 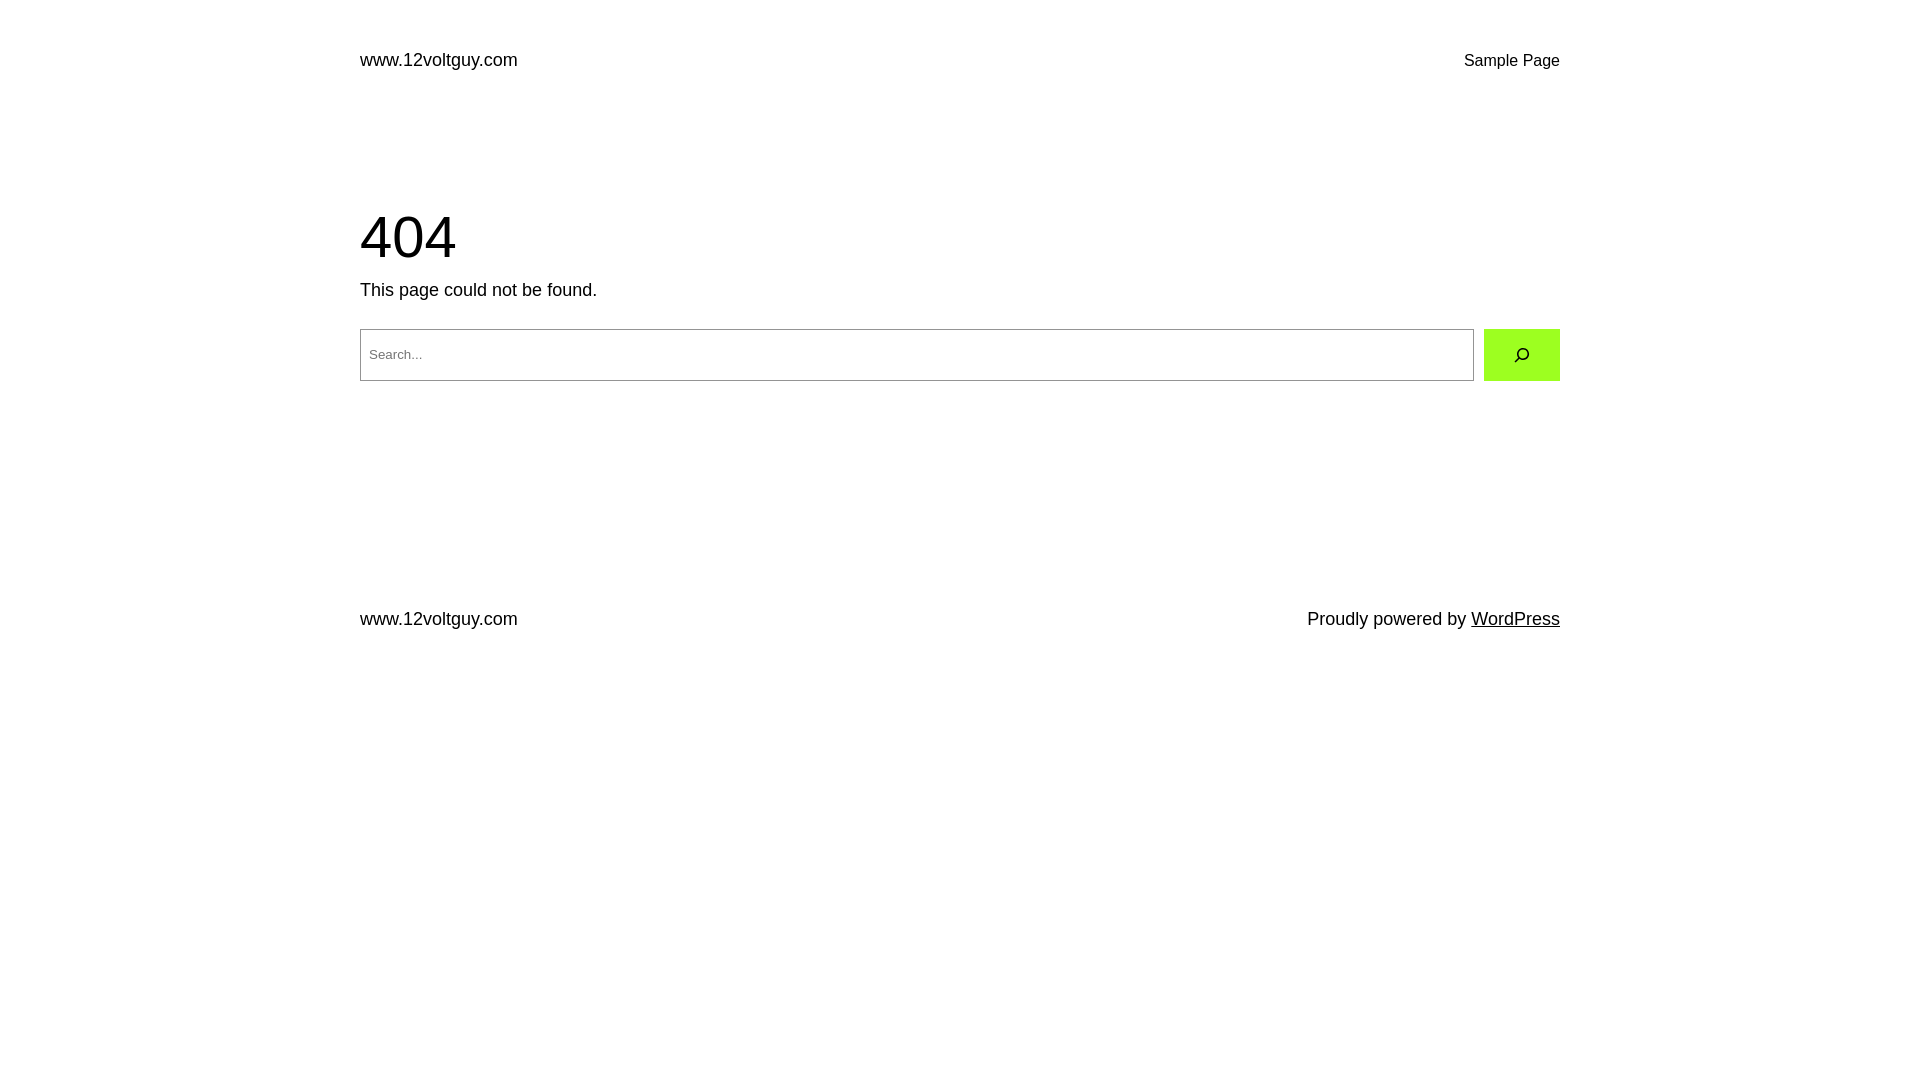 I want to click on www.12voltguy.com, so click(x=439, y=60).